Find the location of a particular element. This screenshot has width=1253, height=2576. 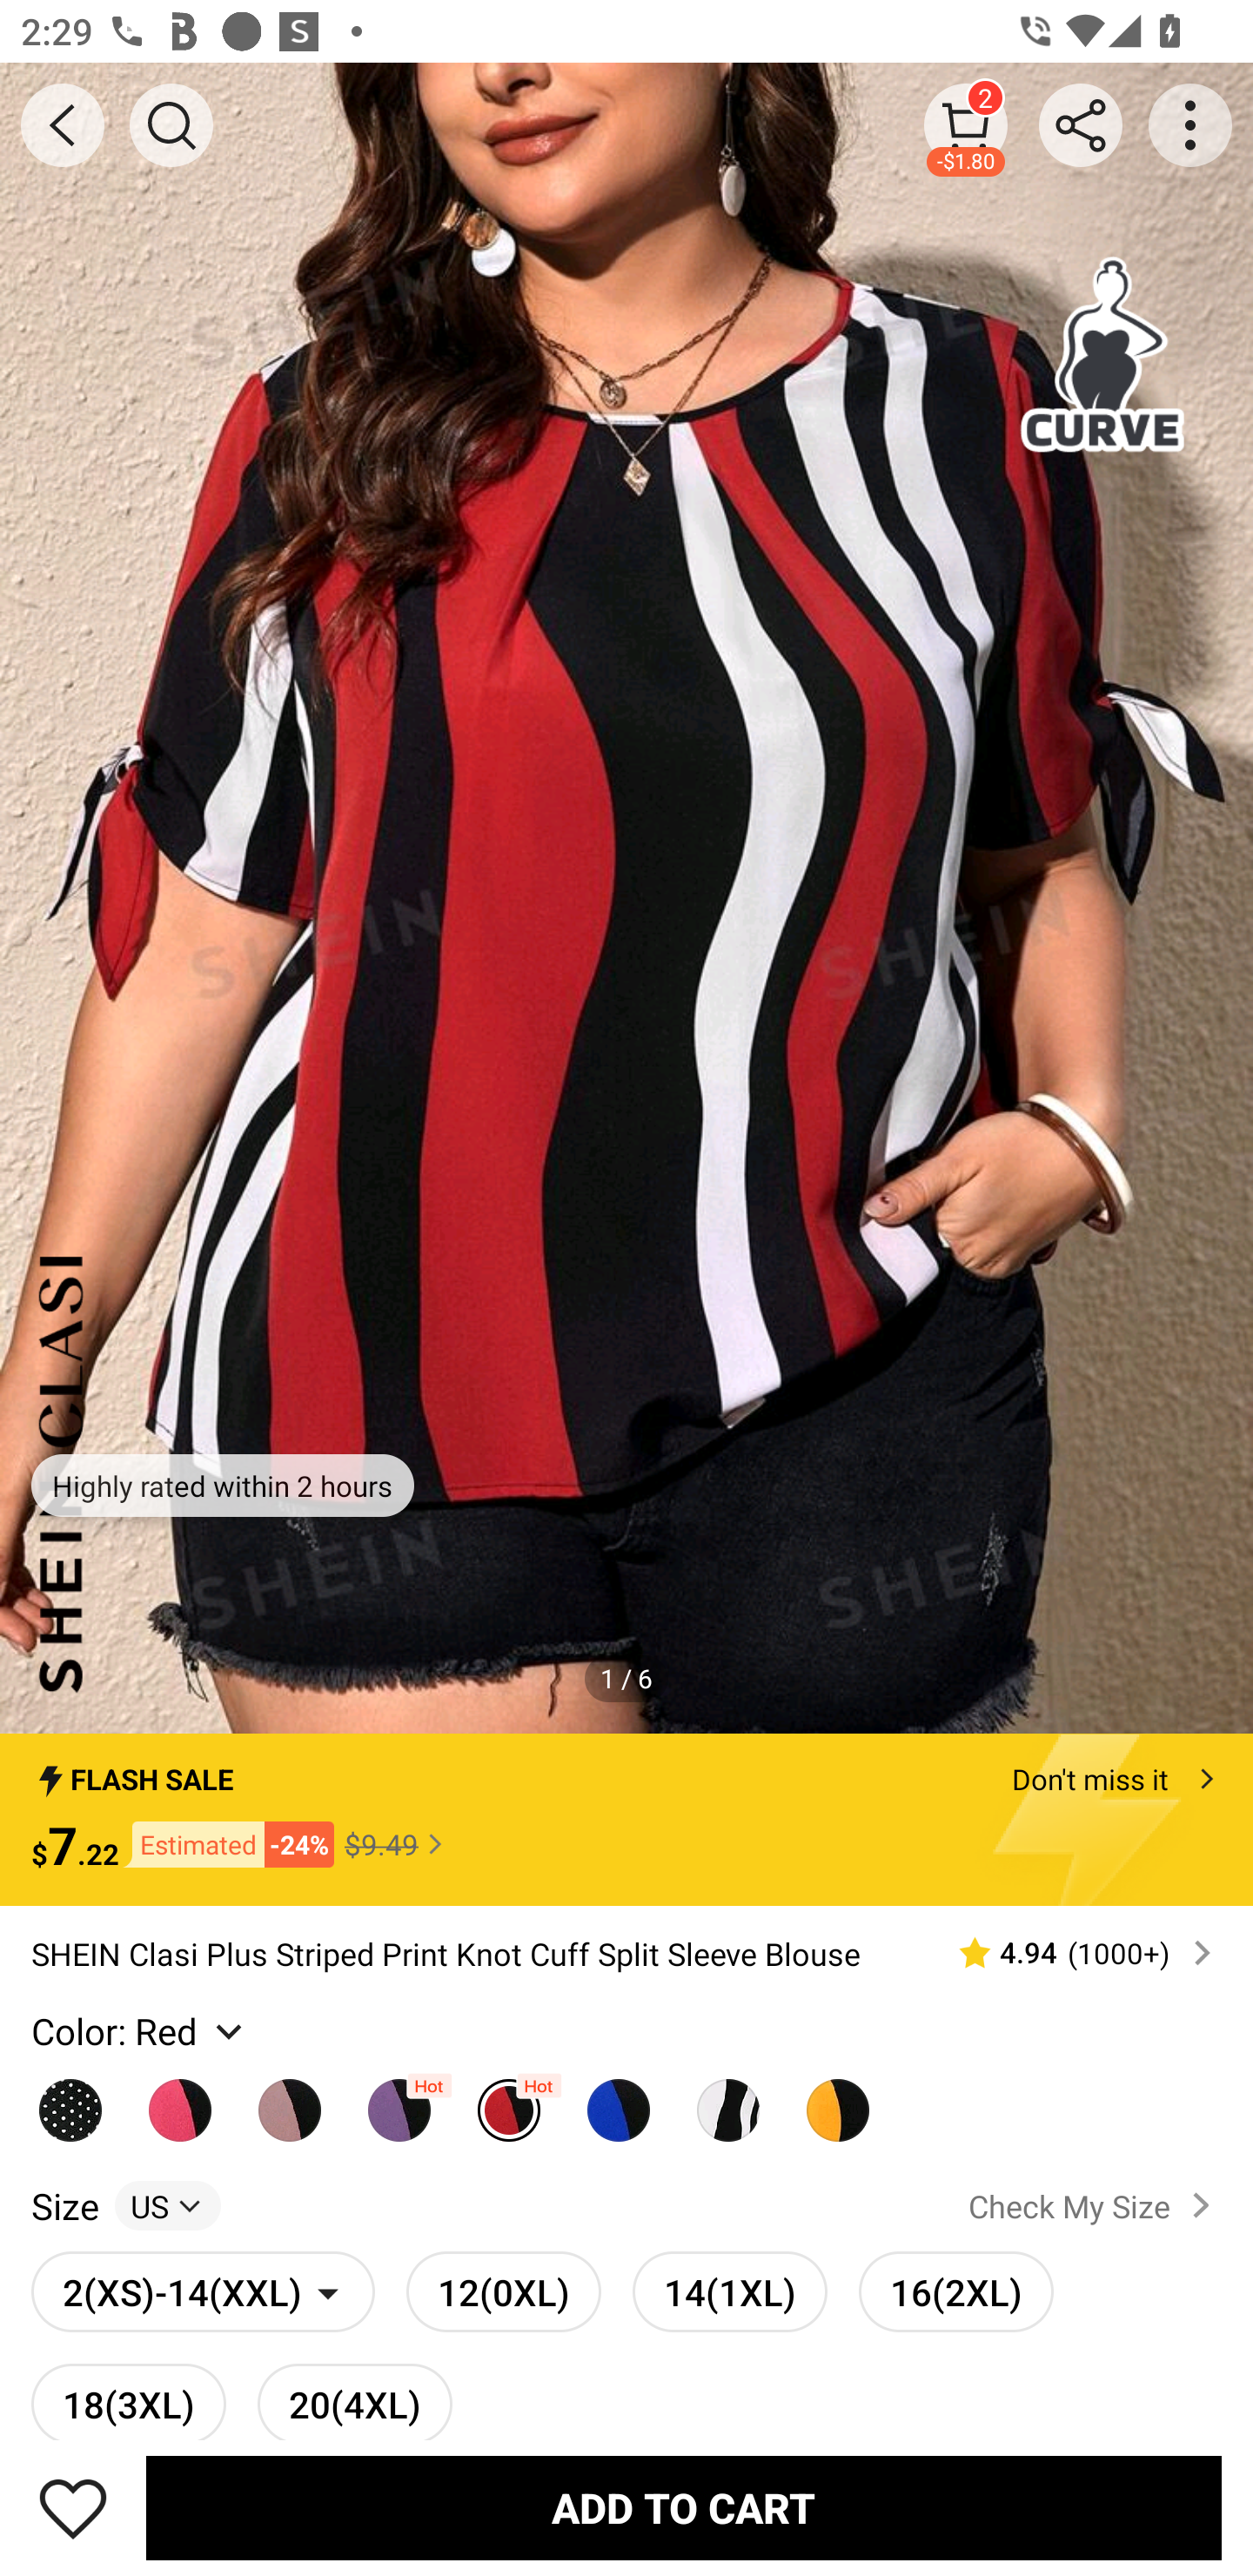

2 -$1.80 is located at coordinates (966, 124).